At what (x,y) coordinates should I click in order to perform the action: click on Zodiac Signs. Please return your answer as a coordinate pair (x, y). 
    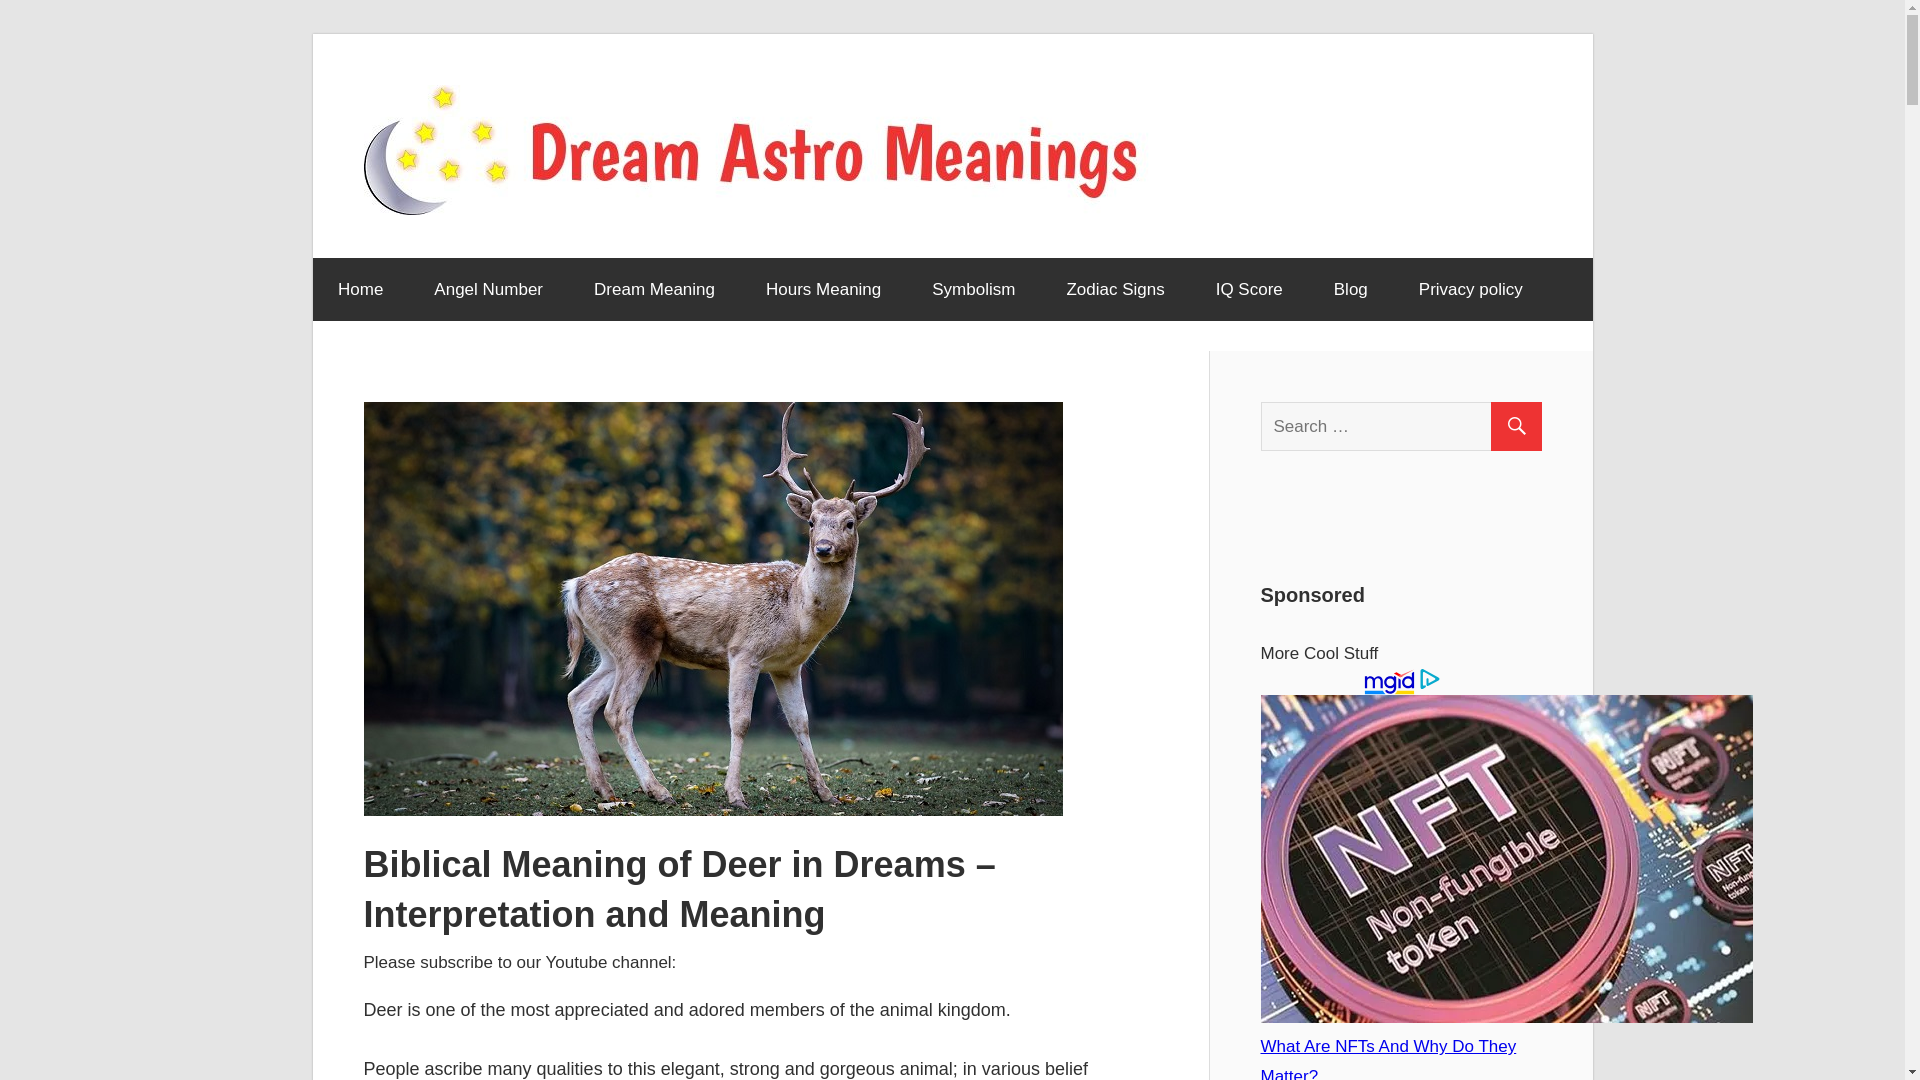
    Looking at the image, I should click on (1115, 290).